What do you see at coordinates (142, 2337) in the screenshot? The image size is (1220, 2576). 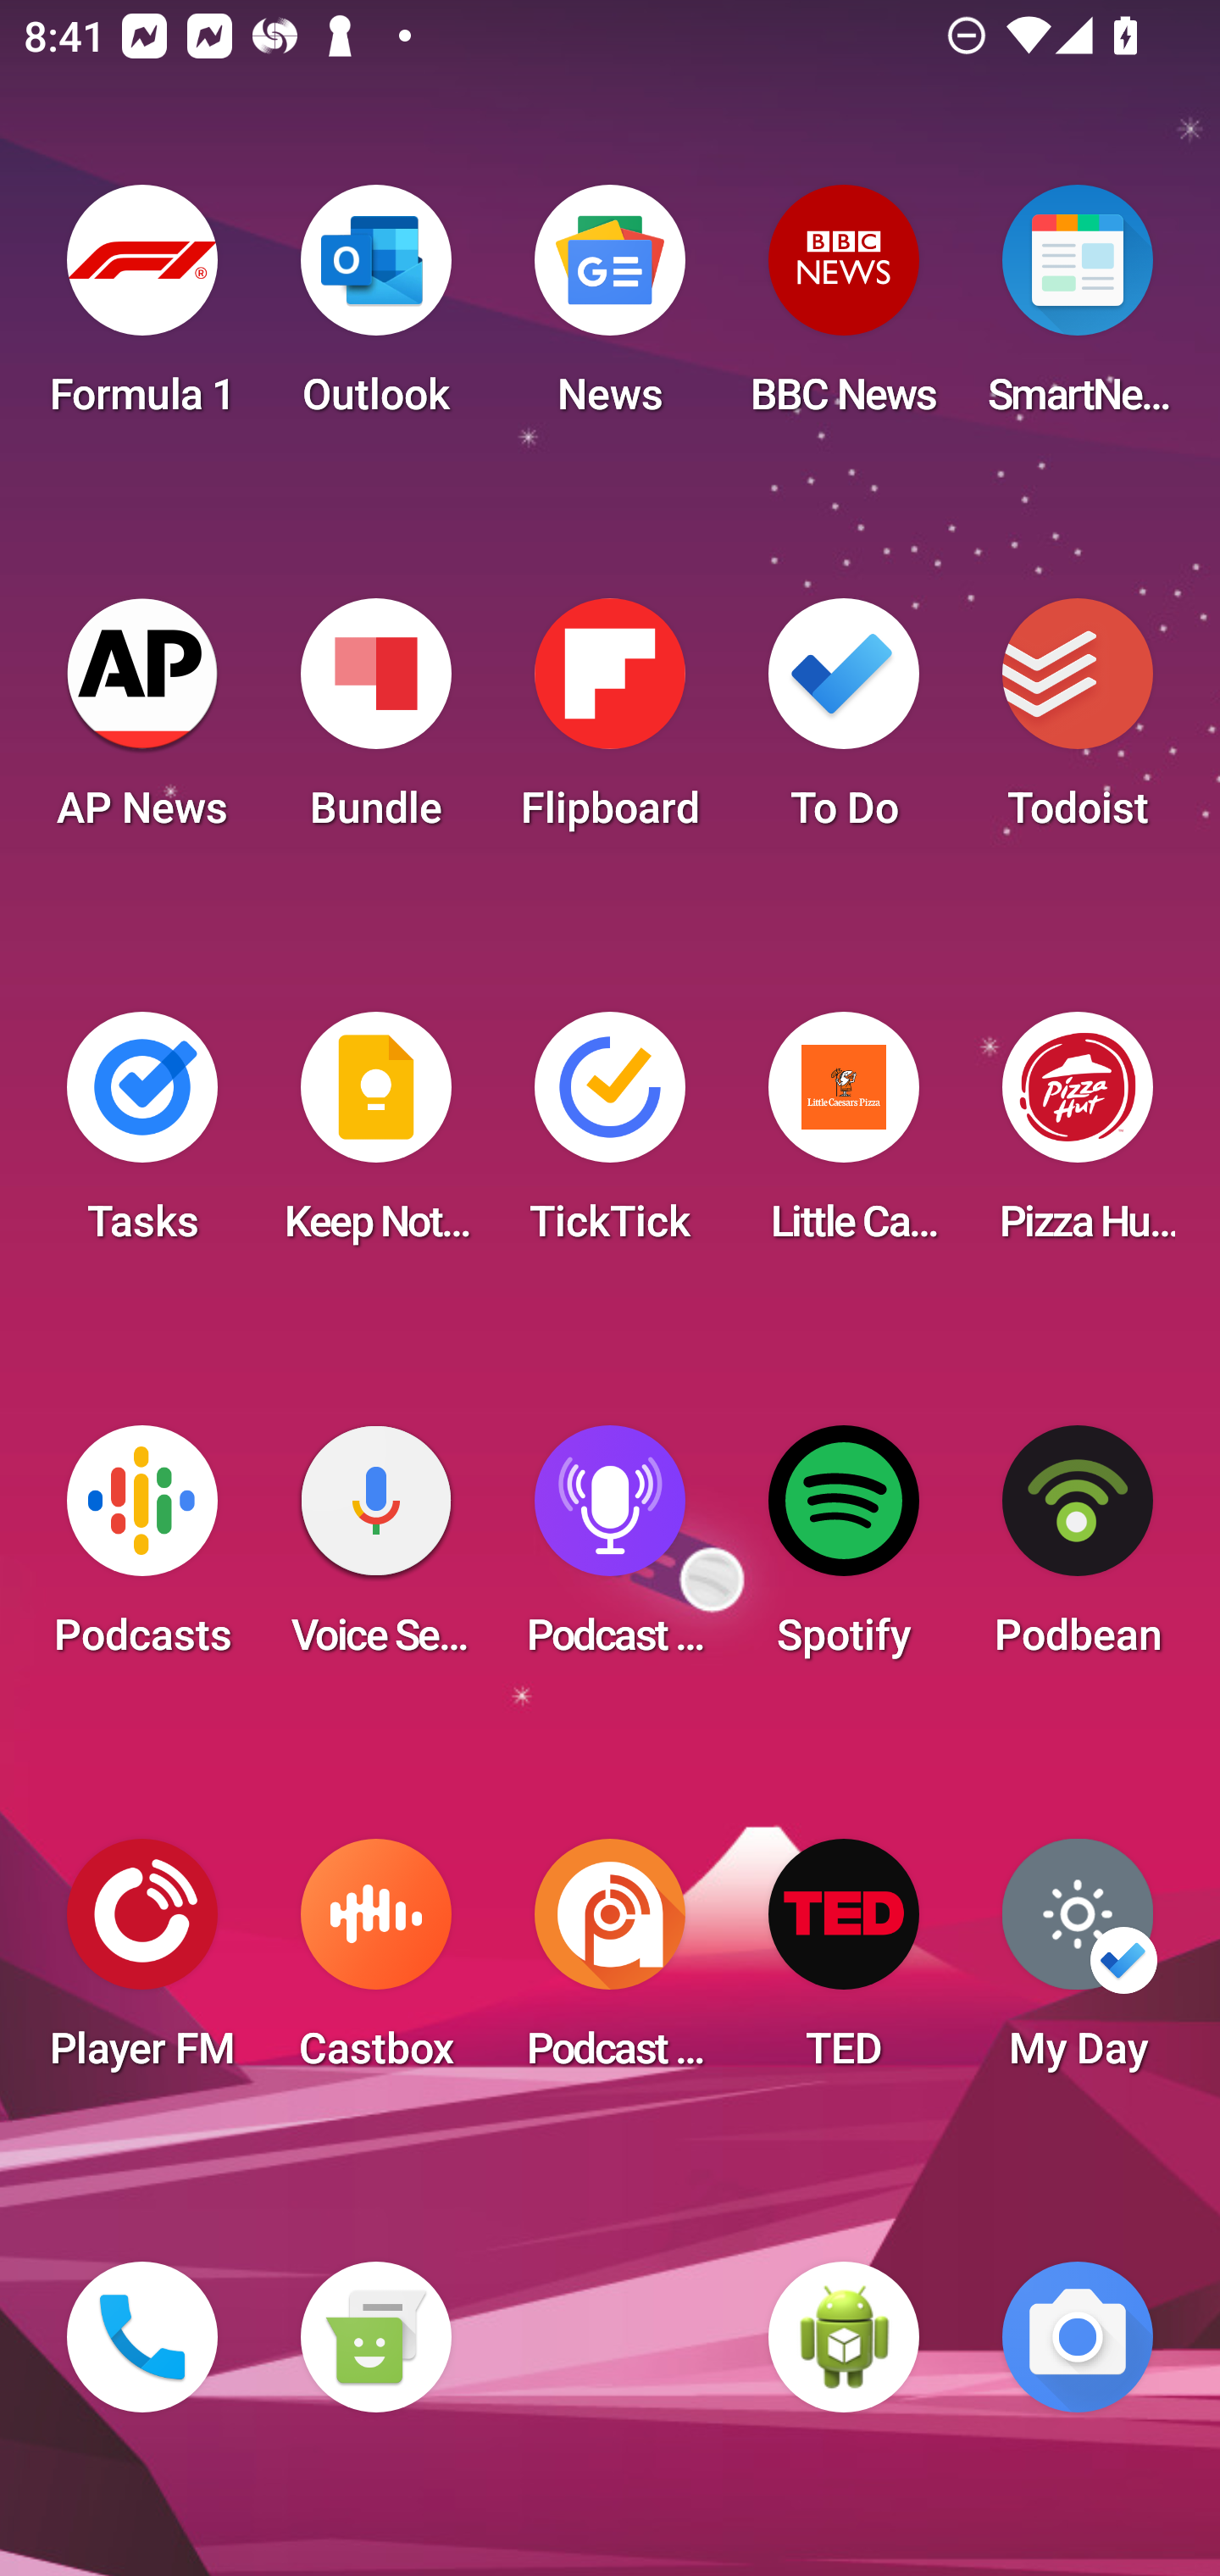 I see `Phone` at bounding box center [142, 2337].